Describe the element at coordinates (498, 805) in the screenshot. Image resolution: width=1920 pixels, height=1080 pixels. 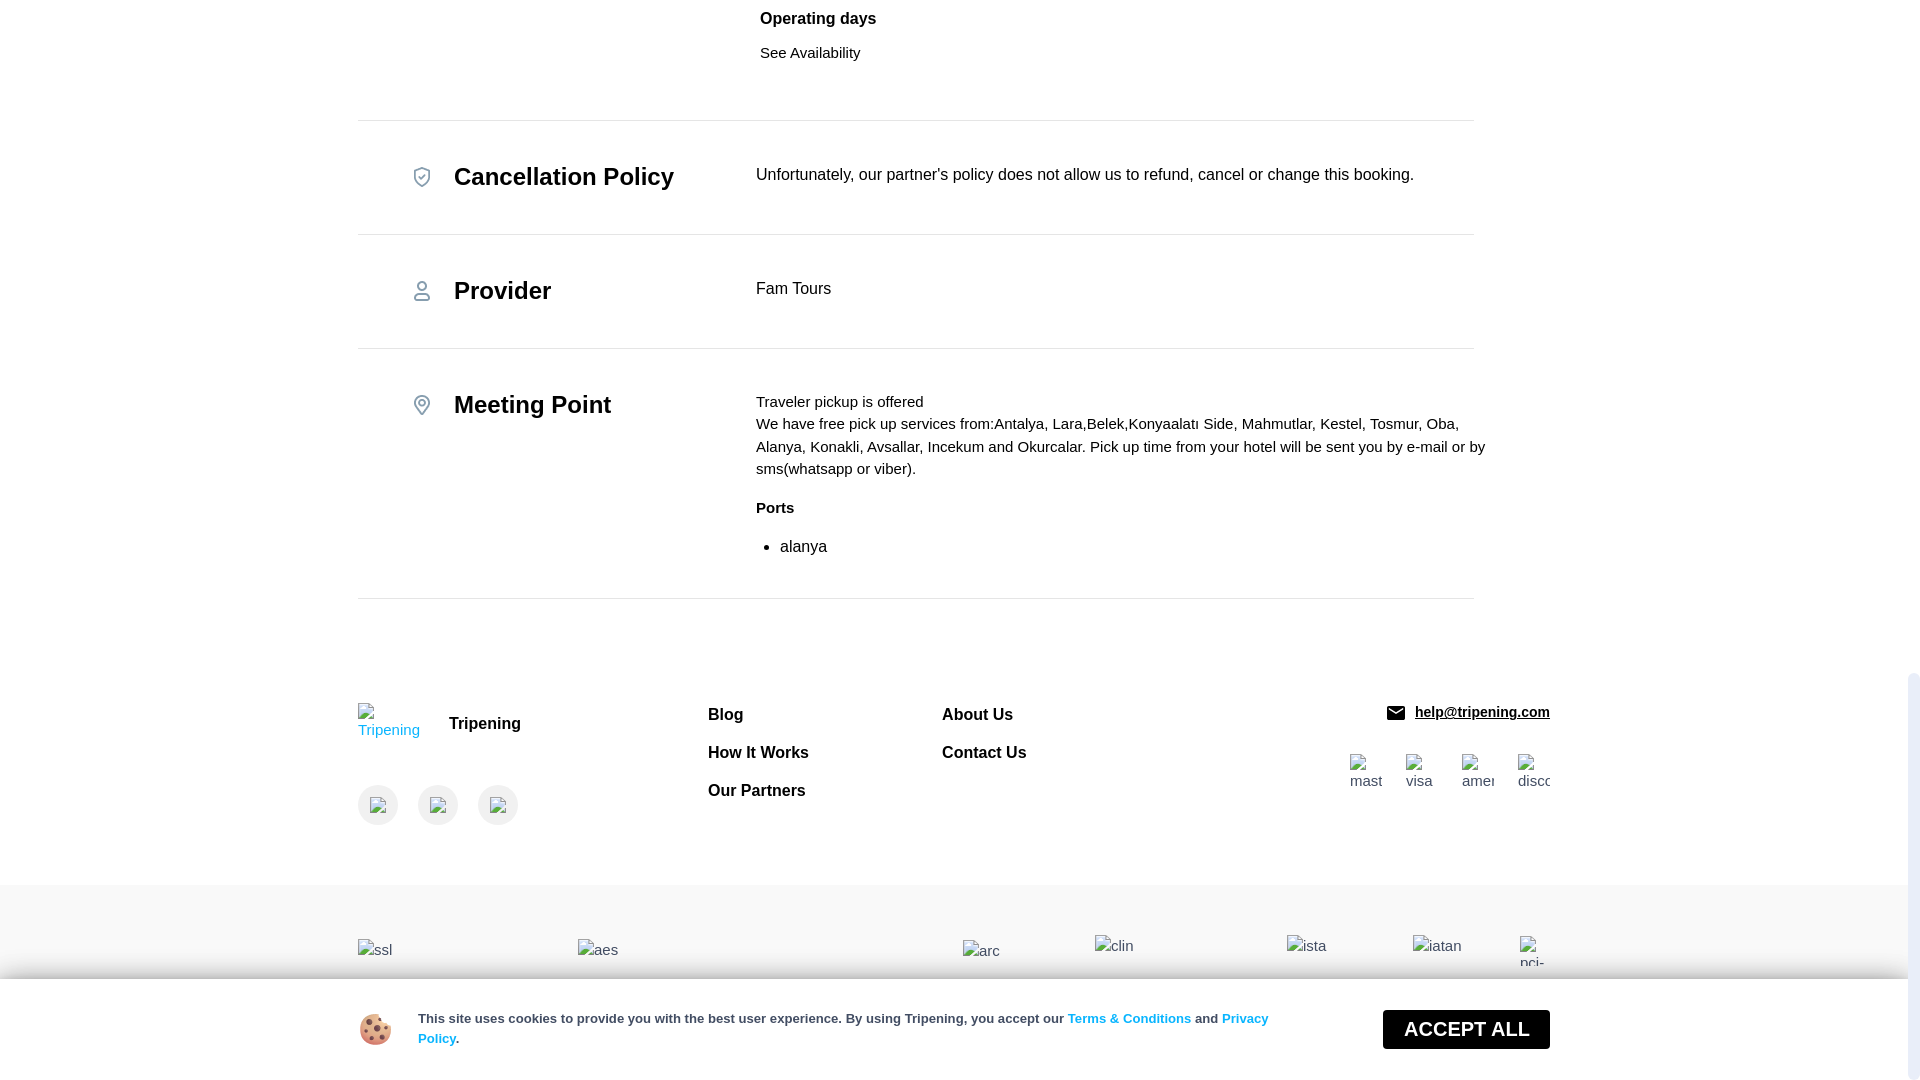
I see `instagram` at that location.